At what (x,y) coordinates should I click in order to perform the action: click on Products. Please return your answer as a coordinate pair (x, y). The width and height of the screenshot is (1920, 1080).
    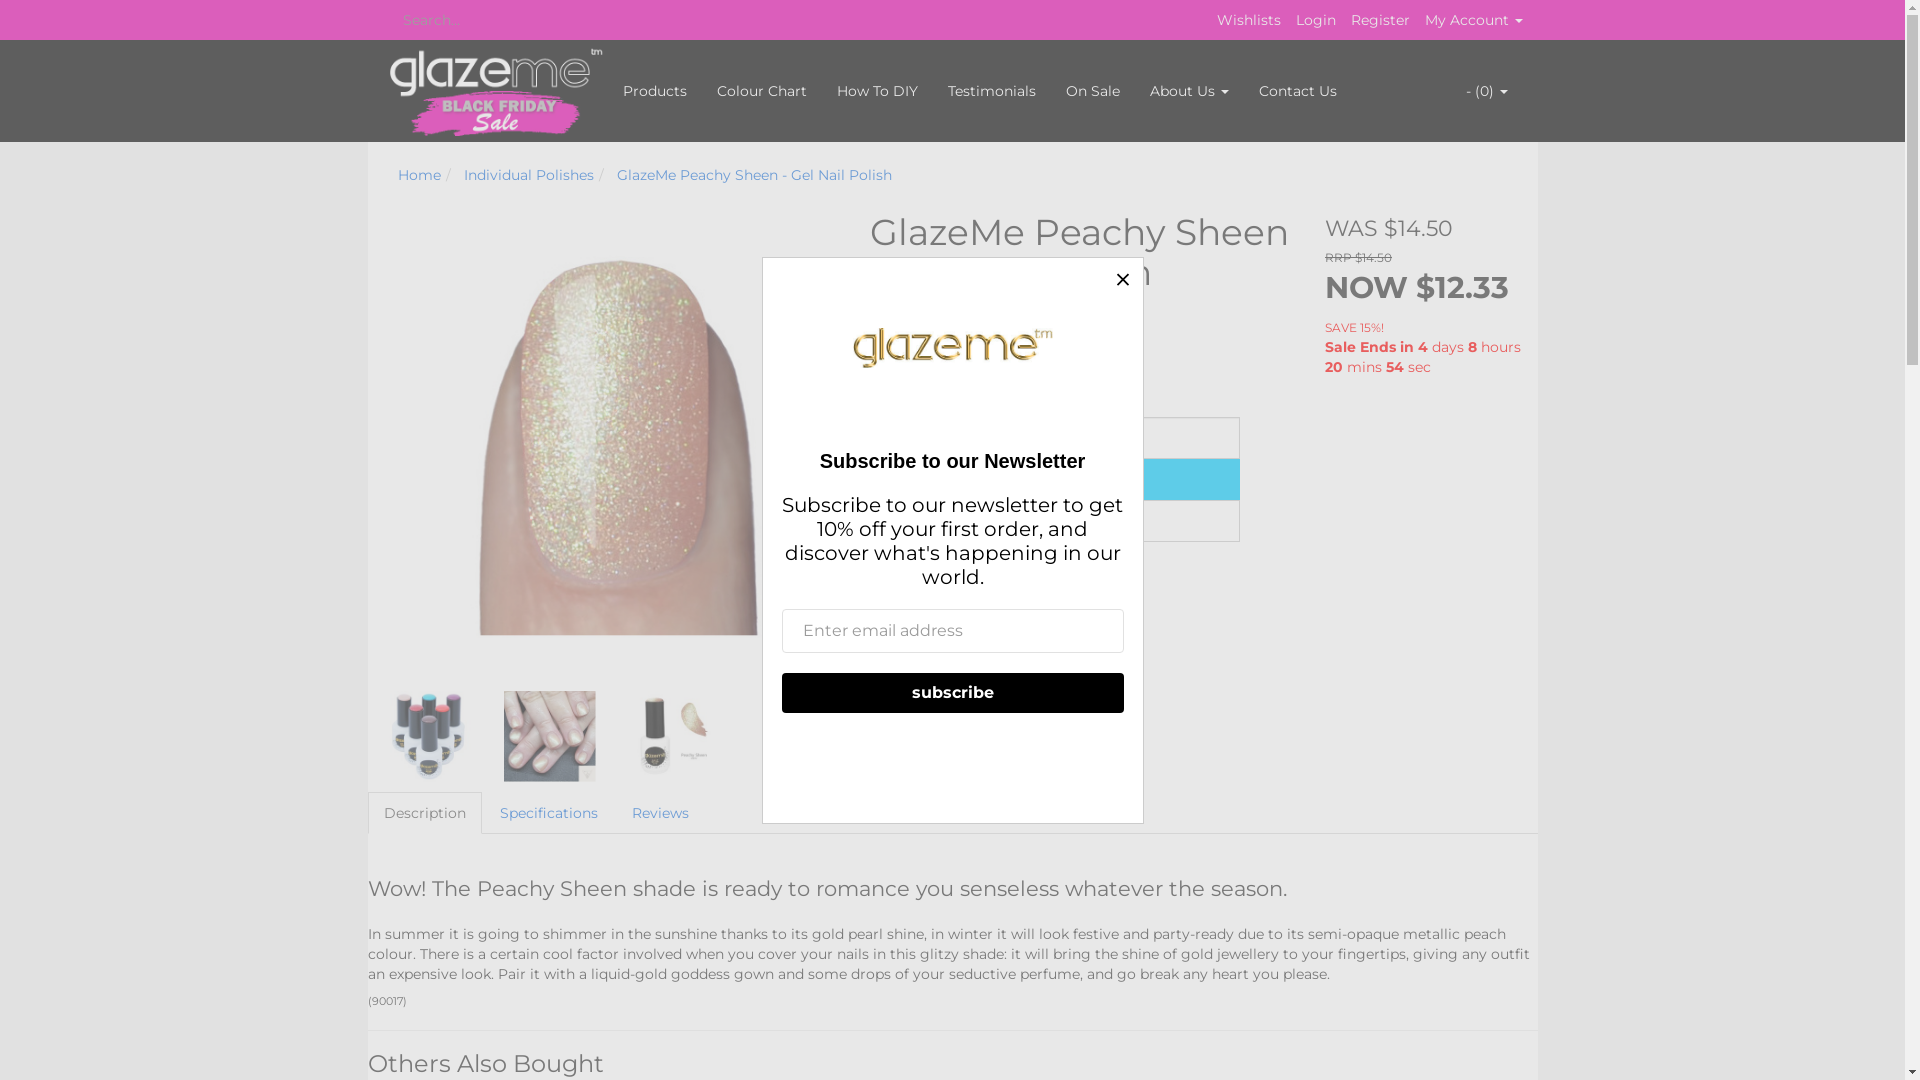
    Looking at the image, I should click on (655, 91).